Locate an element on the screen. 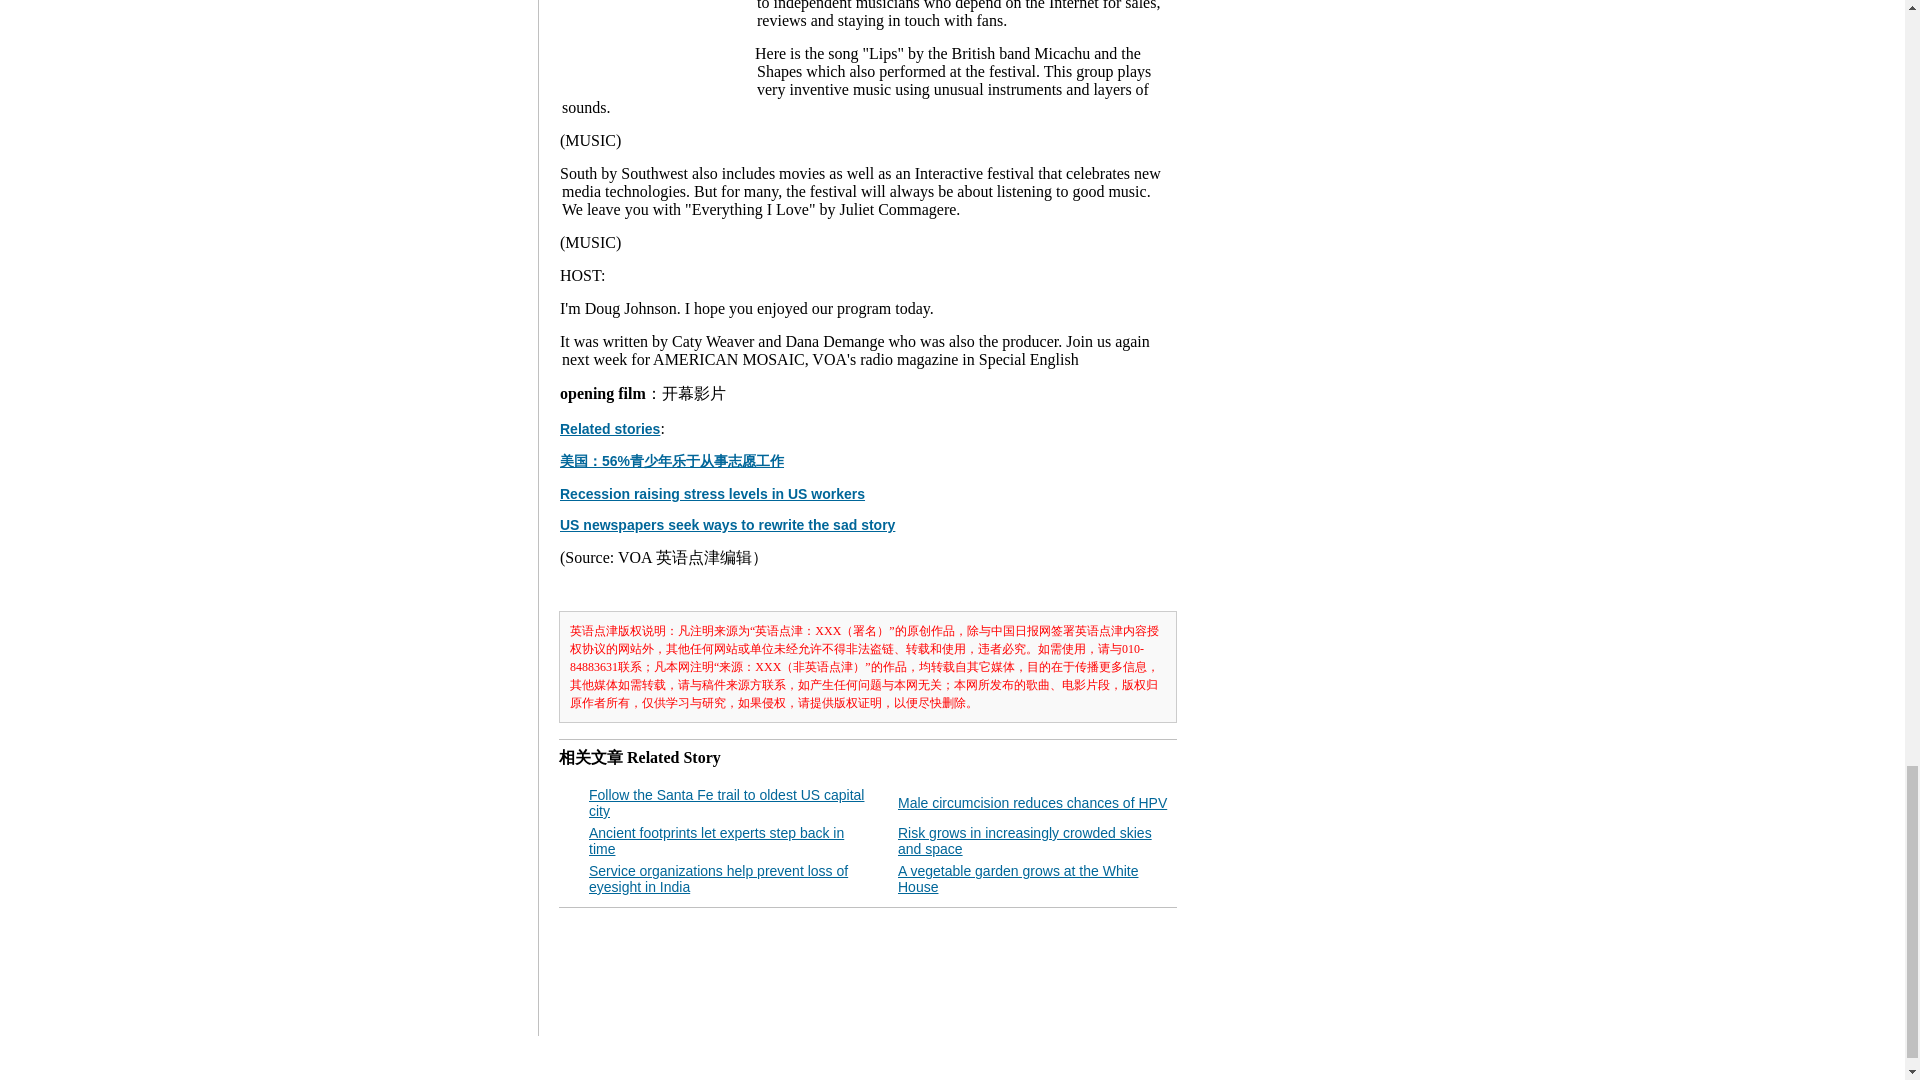 The width and height of the screenshot is (1920, 1080). Follow the Santa Fe trail to oldest US capital city is located at coordinates (726, 802).